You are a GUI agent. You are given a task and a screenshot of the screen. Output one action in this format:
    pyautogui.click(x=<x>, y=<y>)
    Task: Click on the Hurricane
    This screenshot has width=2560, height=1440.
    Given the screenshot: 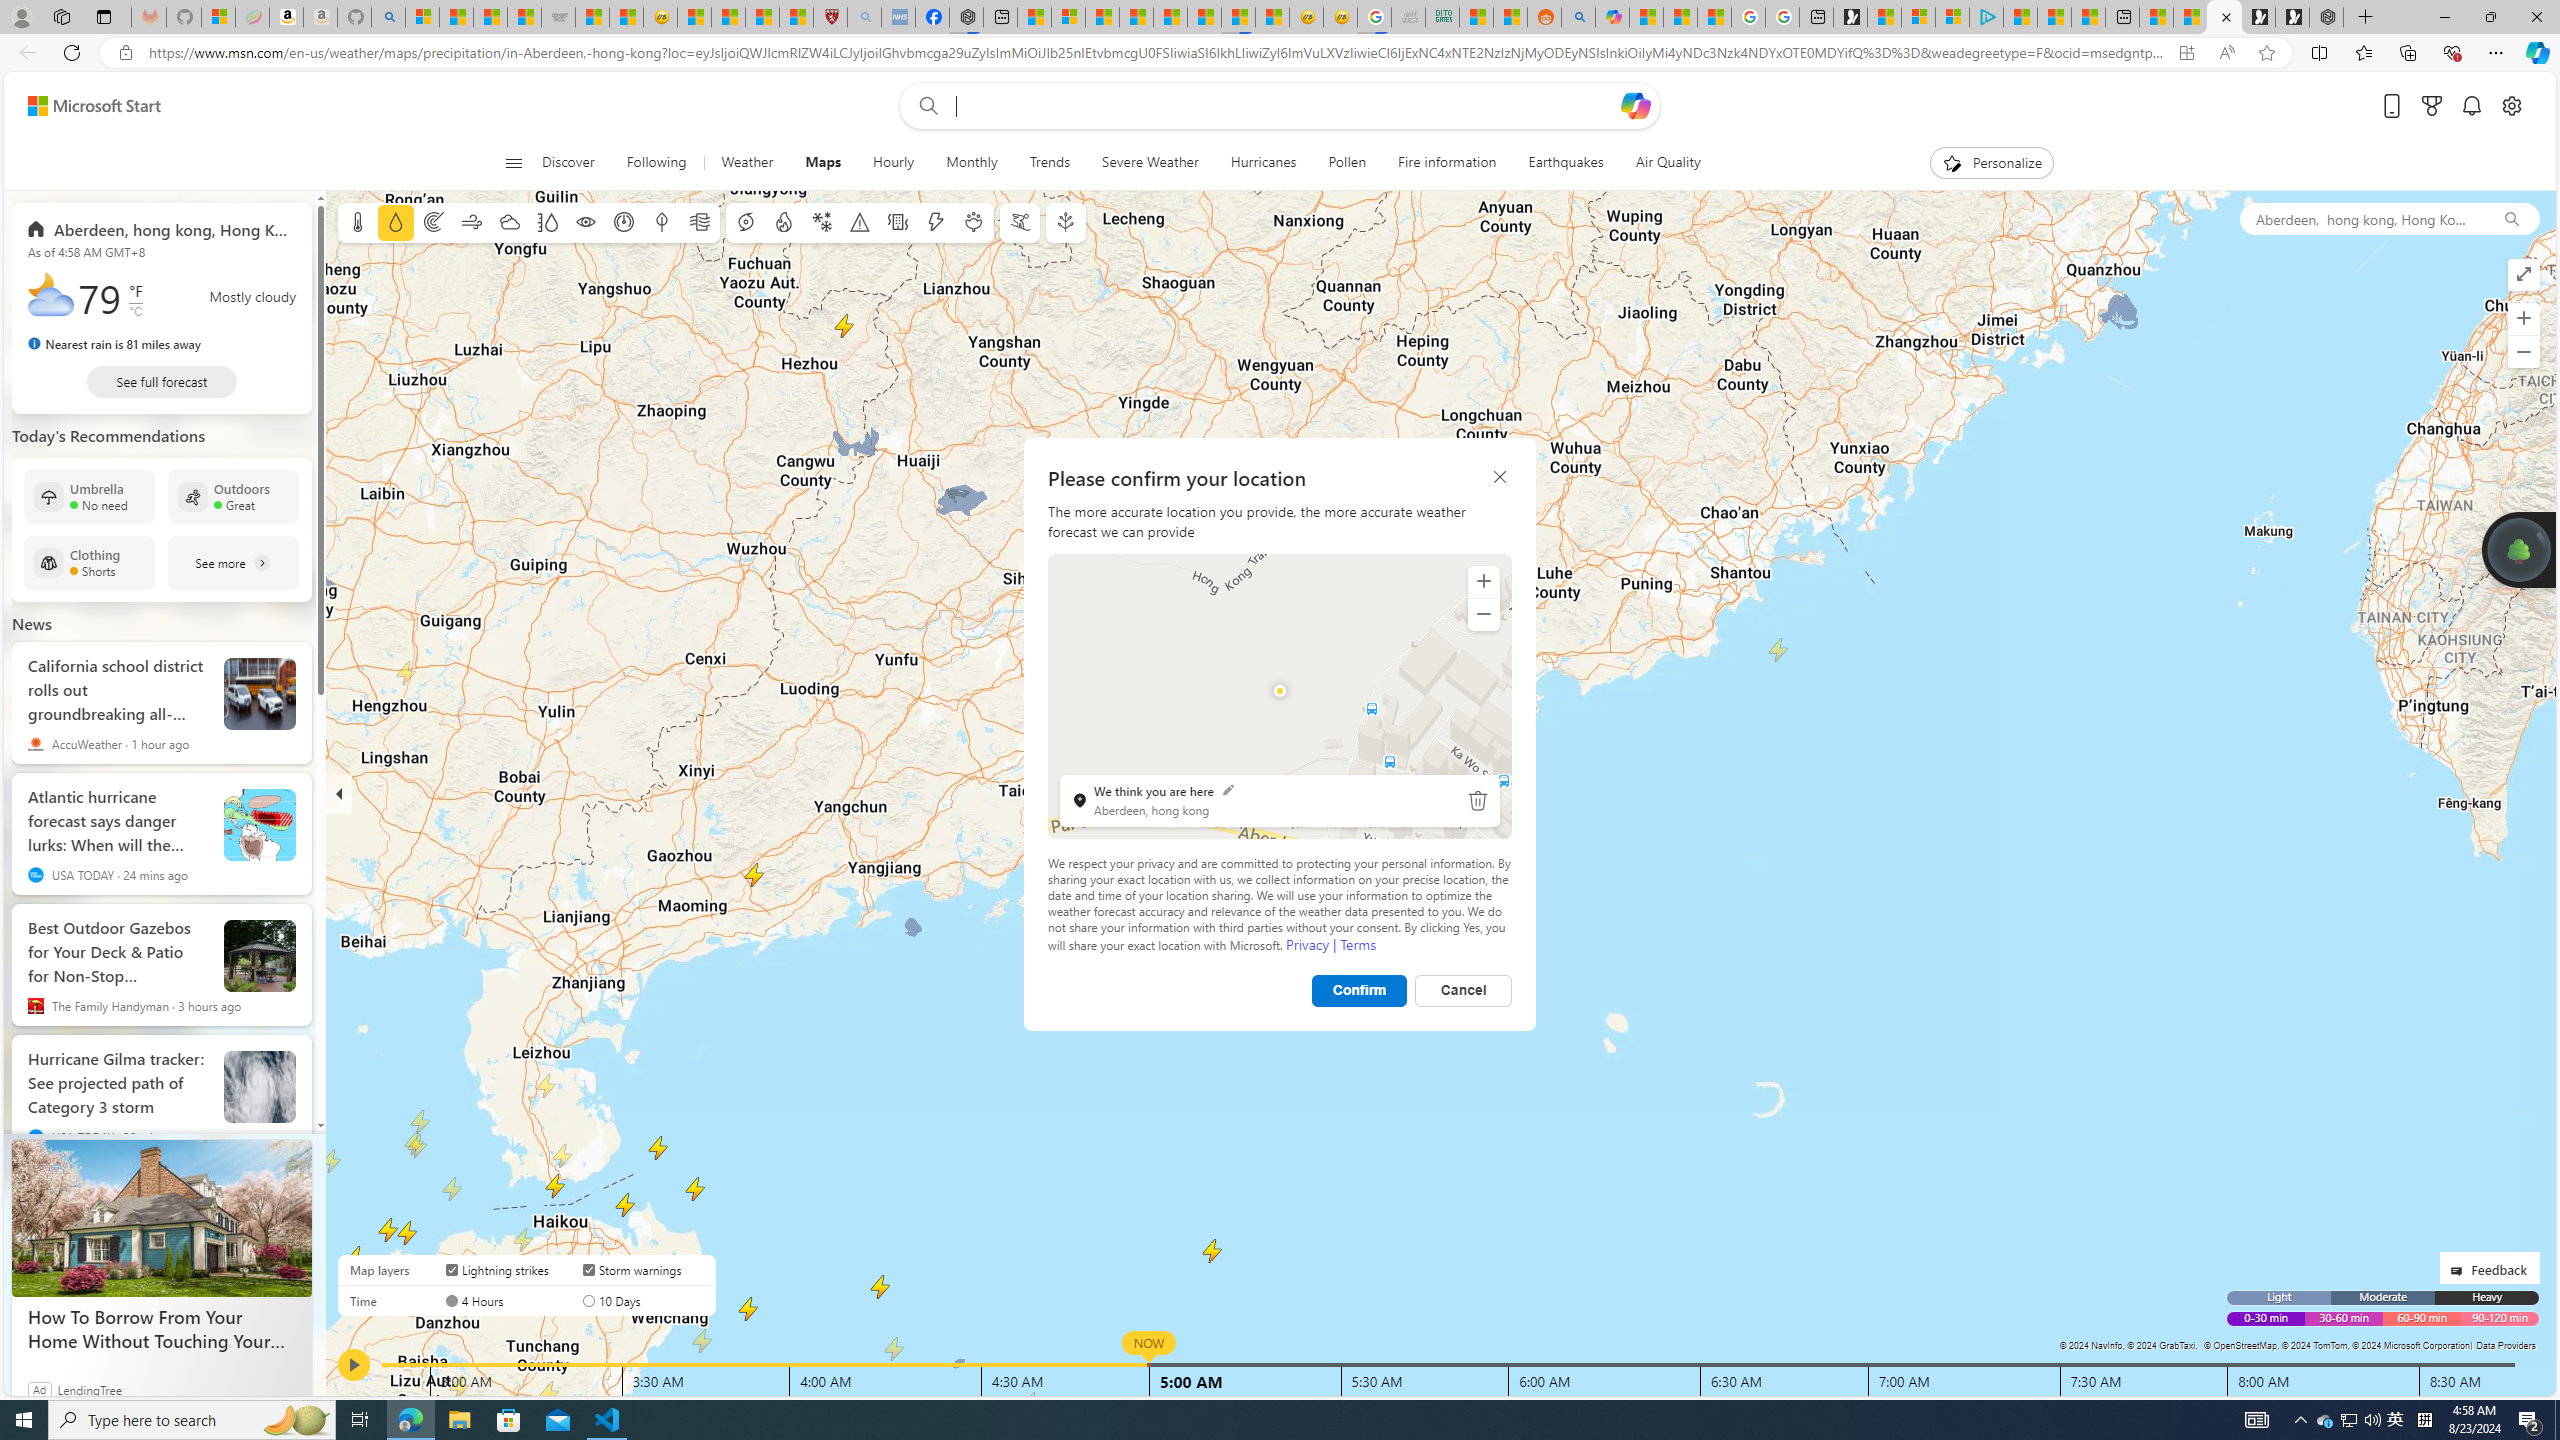 What is the action you would take?
    pyautogui.click(x=744, y=222)
    